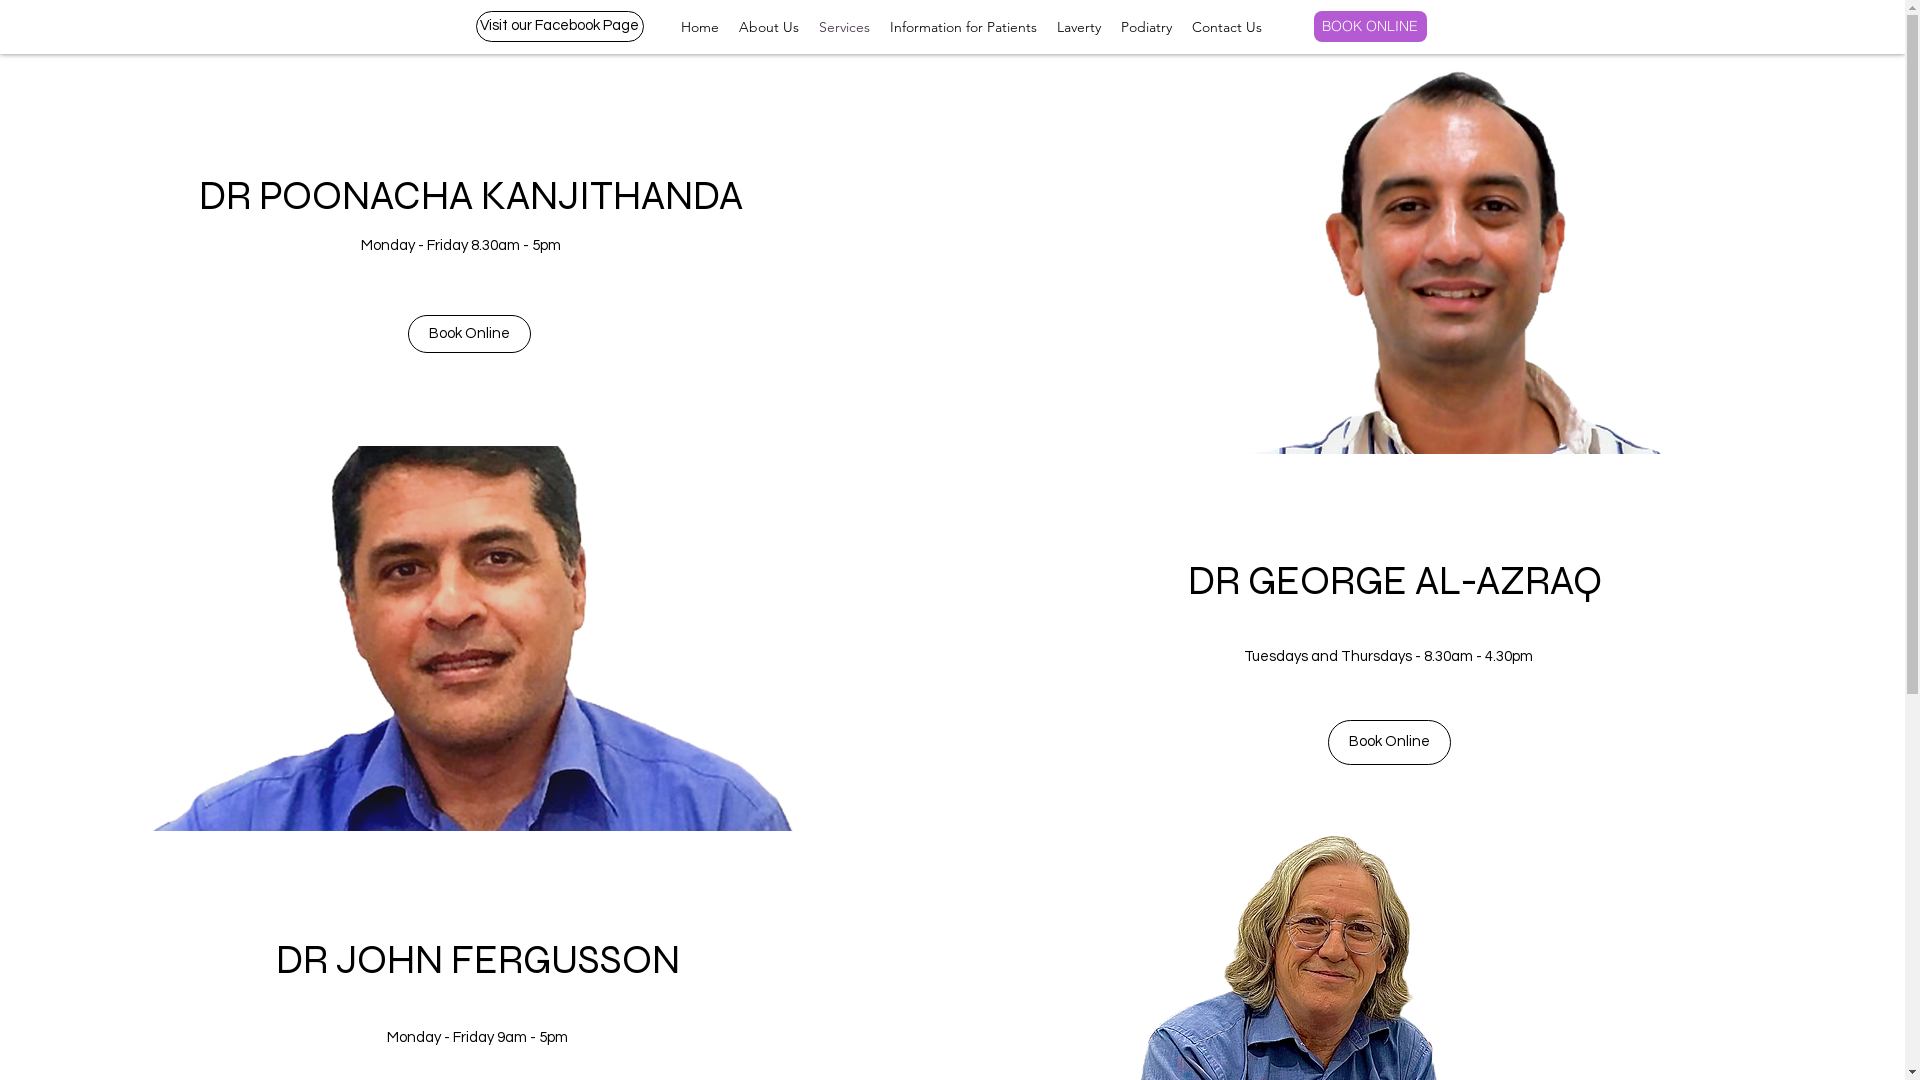 The width and height of the screenshot is (1920, 1080). I want to click on Visit our Facebook Page, so click(560, 26).